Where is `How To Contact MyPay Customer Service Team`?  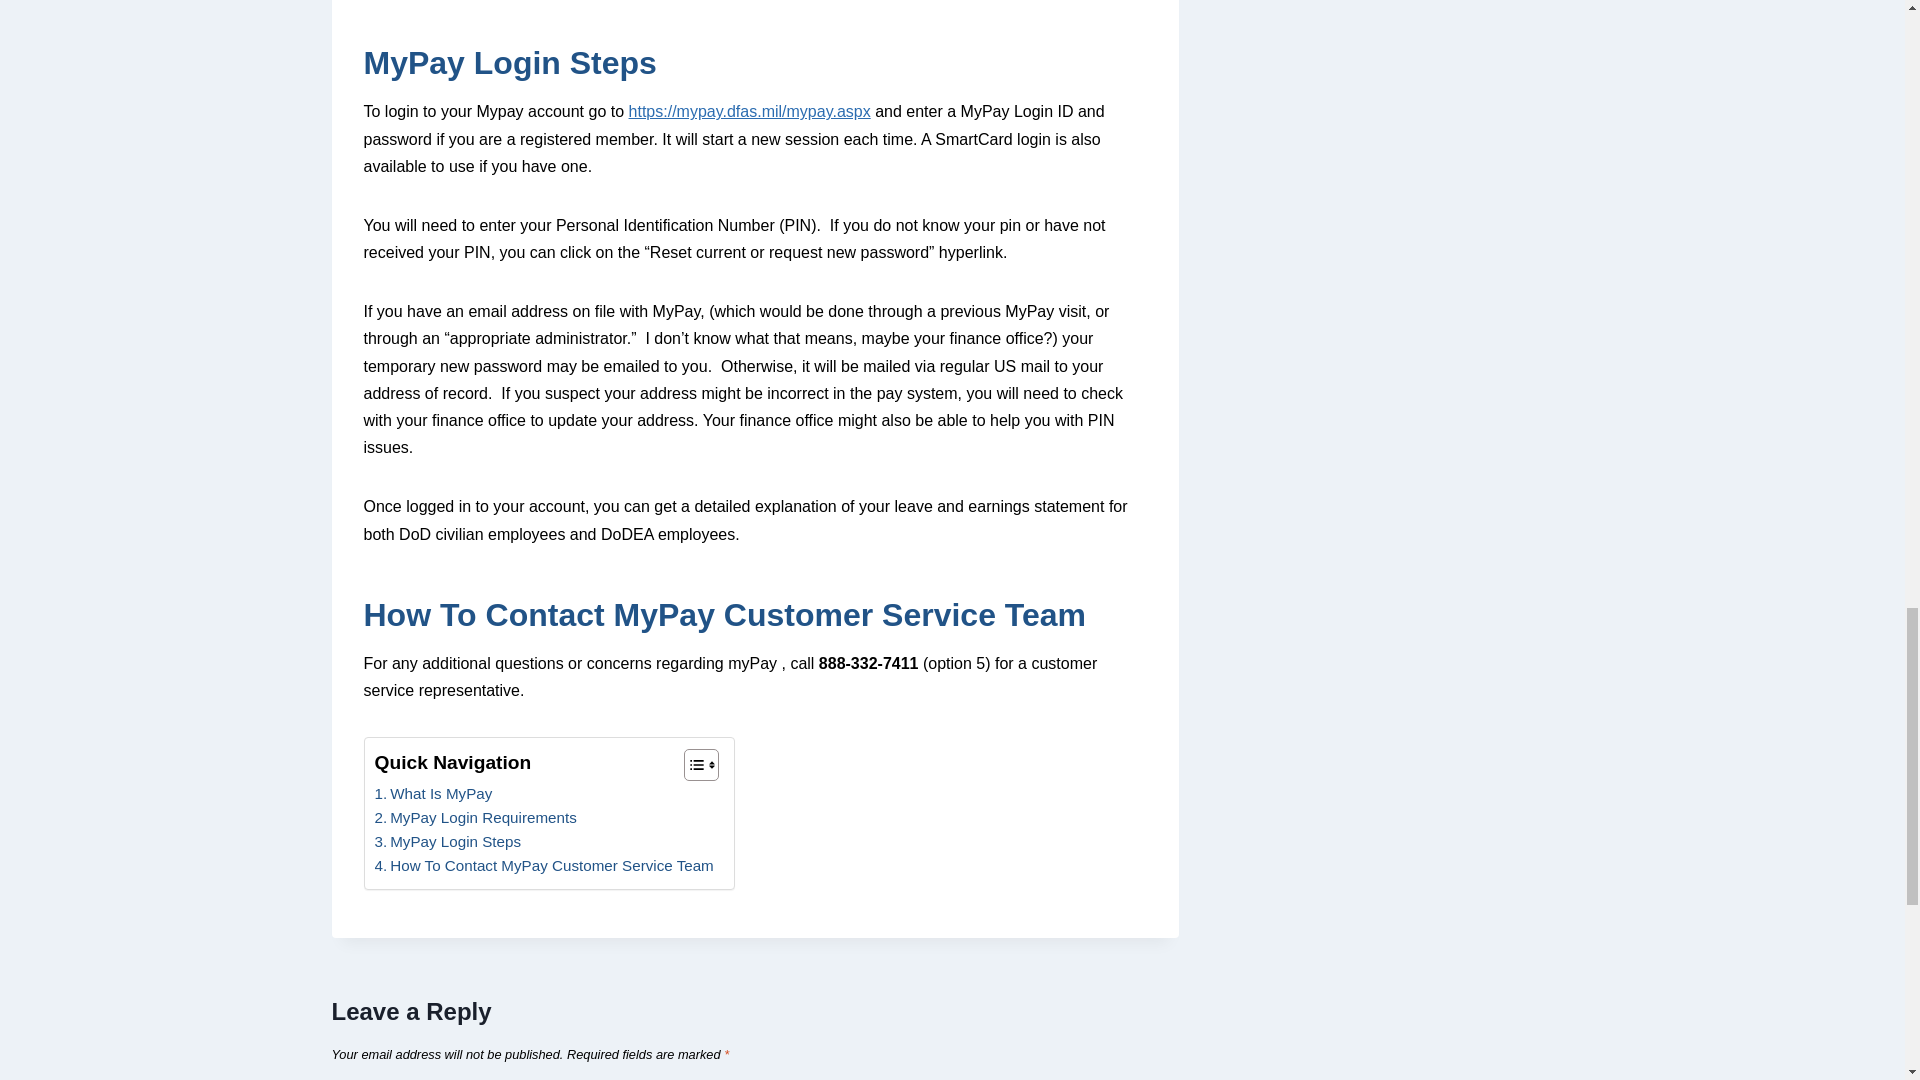
How To Contact MyPay Customer Service Team is located at coordinates (543, 866).